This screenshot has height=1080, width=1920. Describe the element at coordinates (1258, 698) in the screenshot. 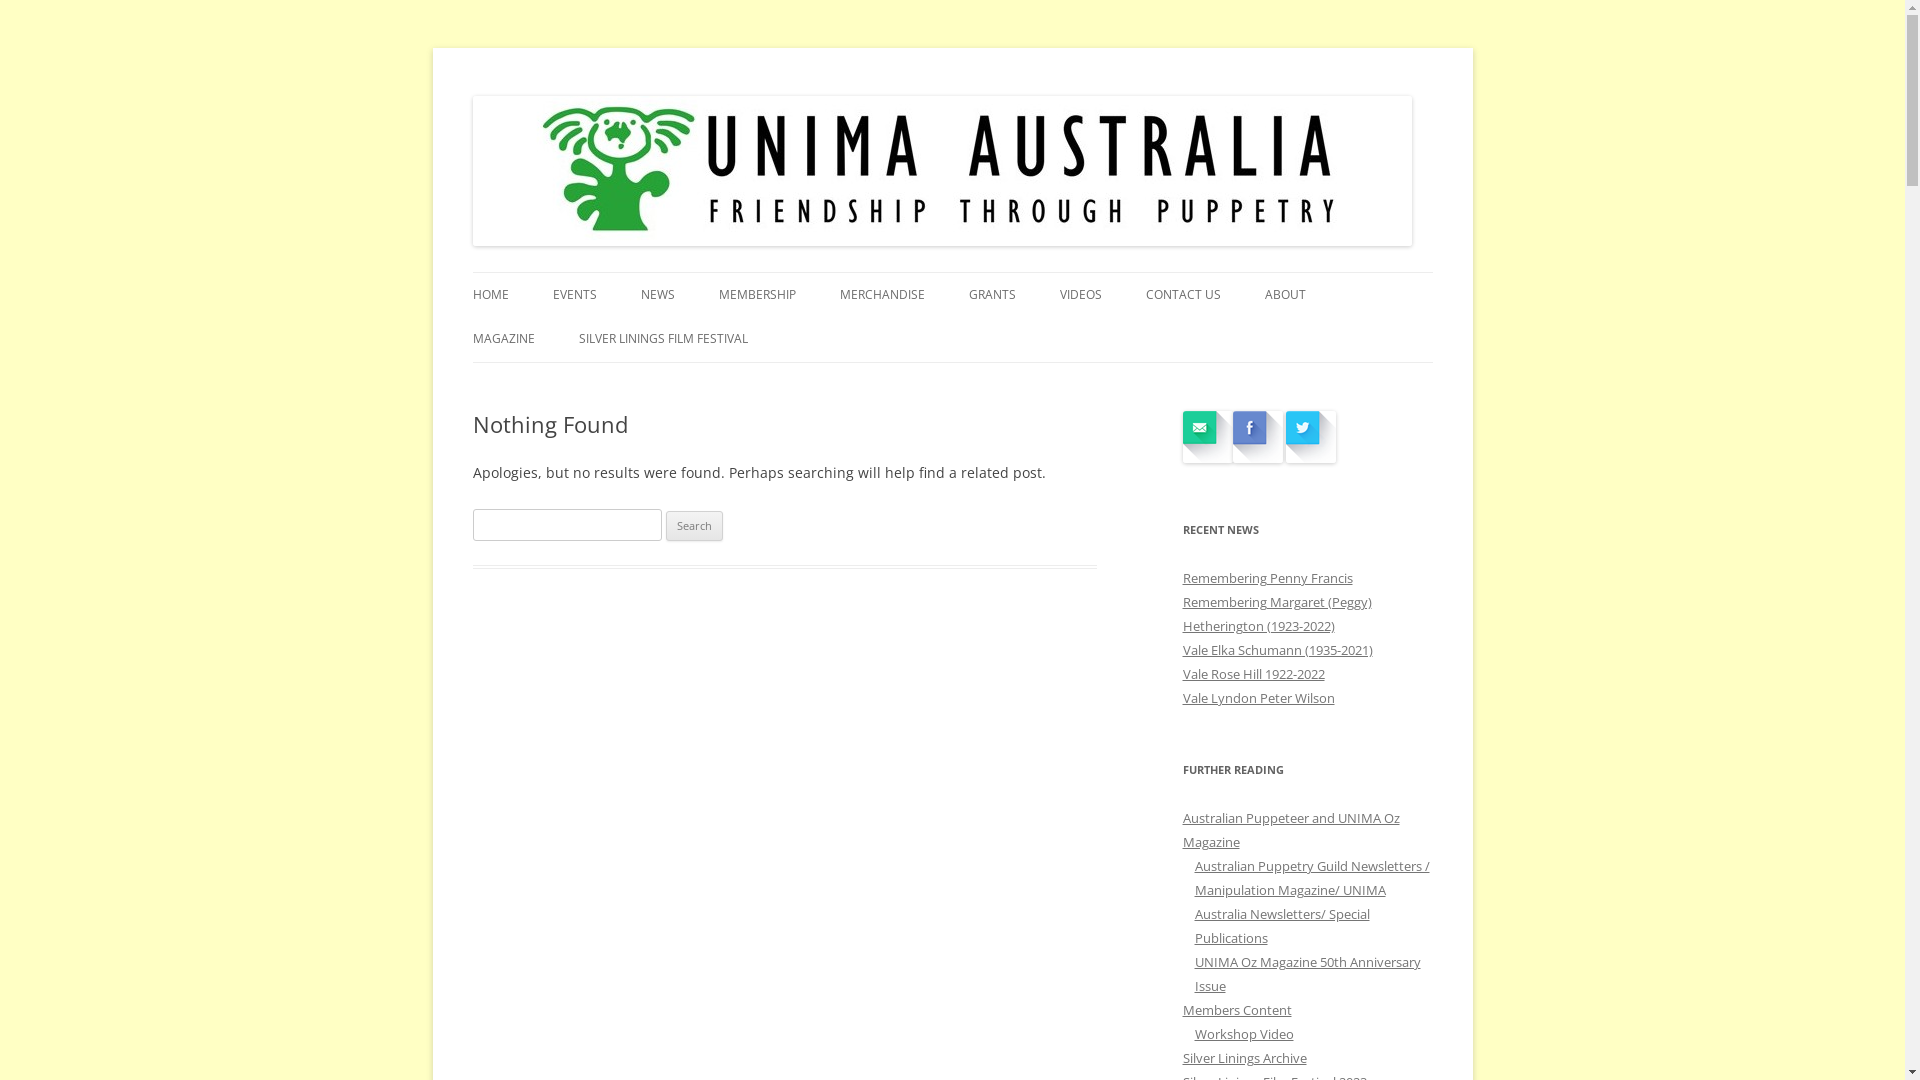

I see `Vale Lyndon Peter Wilson` at that location.